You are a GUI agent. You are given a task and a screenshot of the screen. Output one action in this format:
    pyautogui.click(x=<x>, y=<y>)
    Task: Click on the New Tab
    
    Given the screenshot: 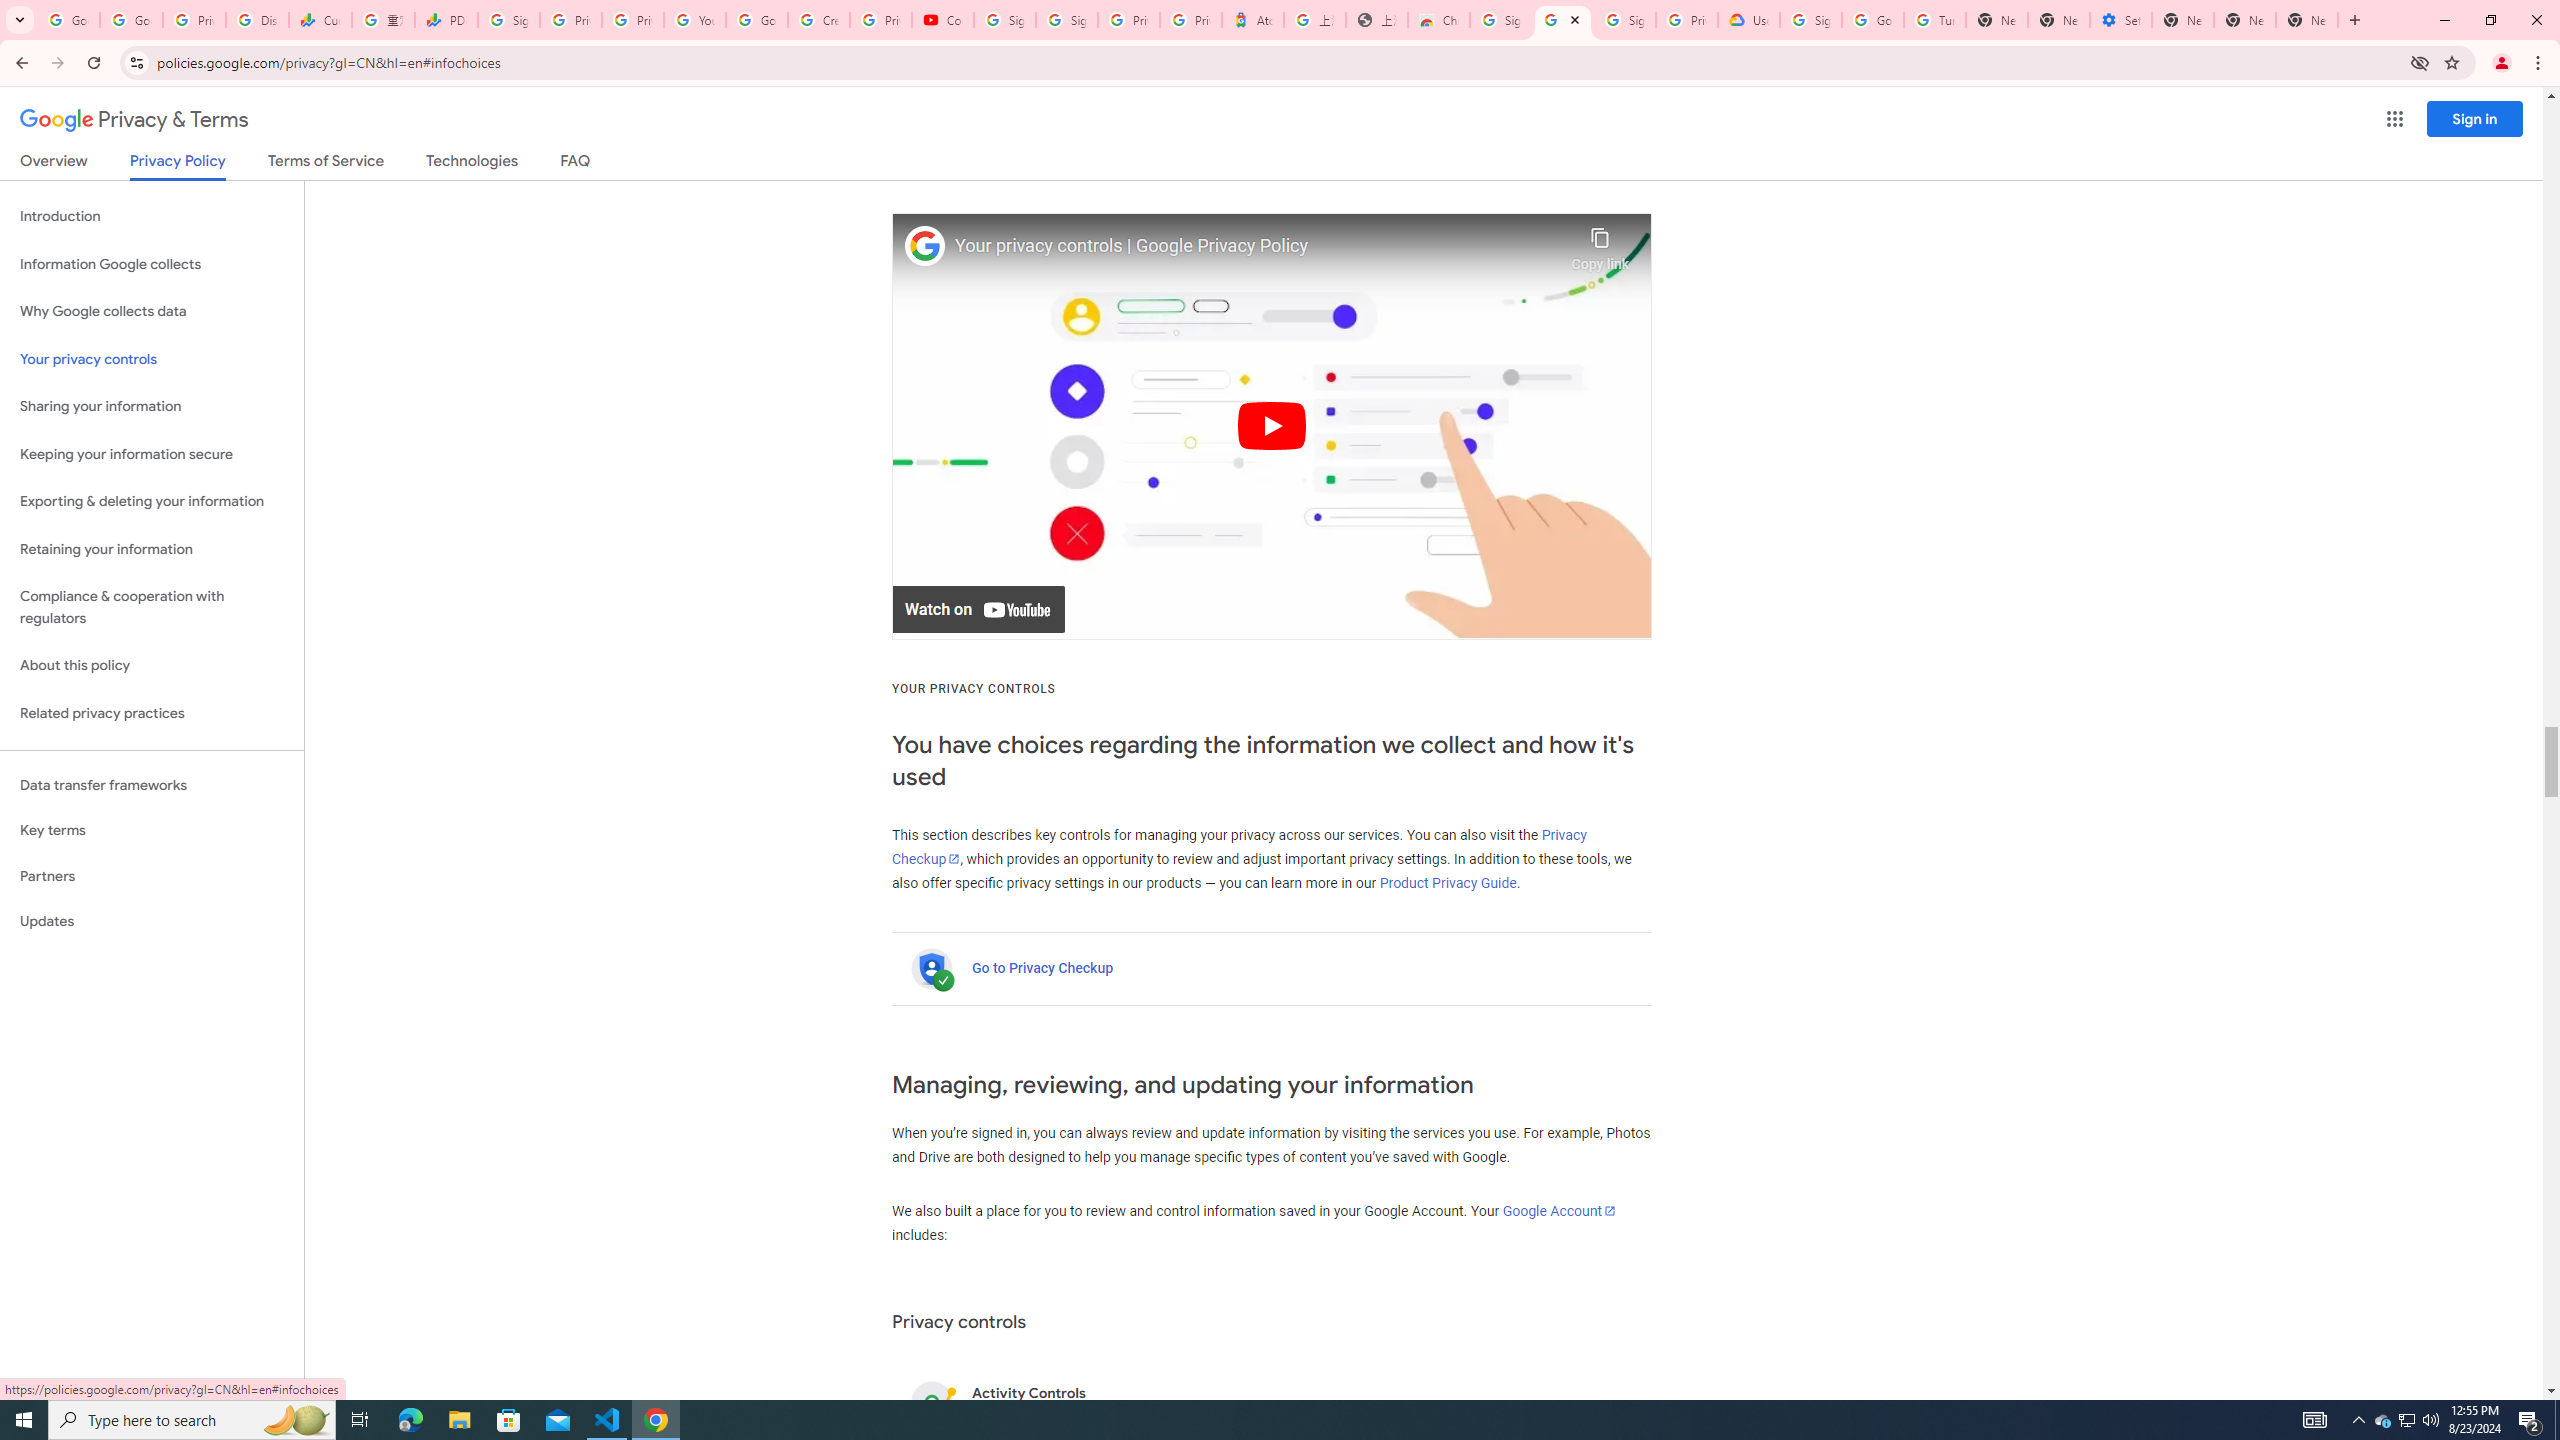 What is the action you would take?
    pyautogui.click(x=1996, y=20)
    